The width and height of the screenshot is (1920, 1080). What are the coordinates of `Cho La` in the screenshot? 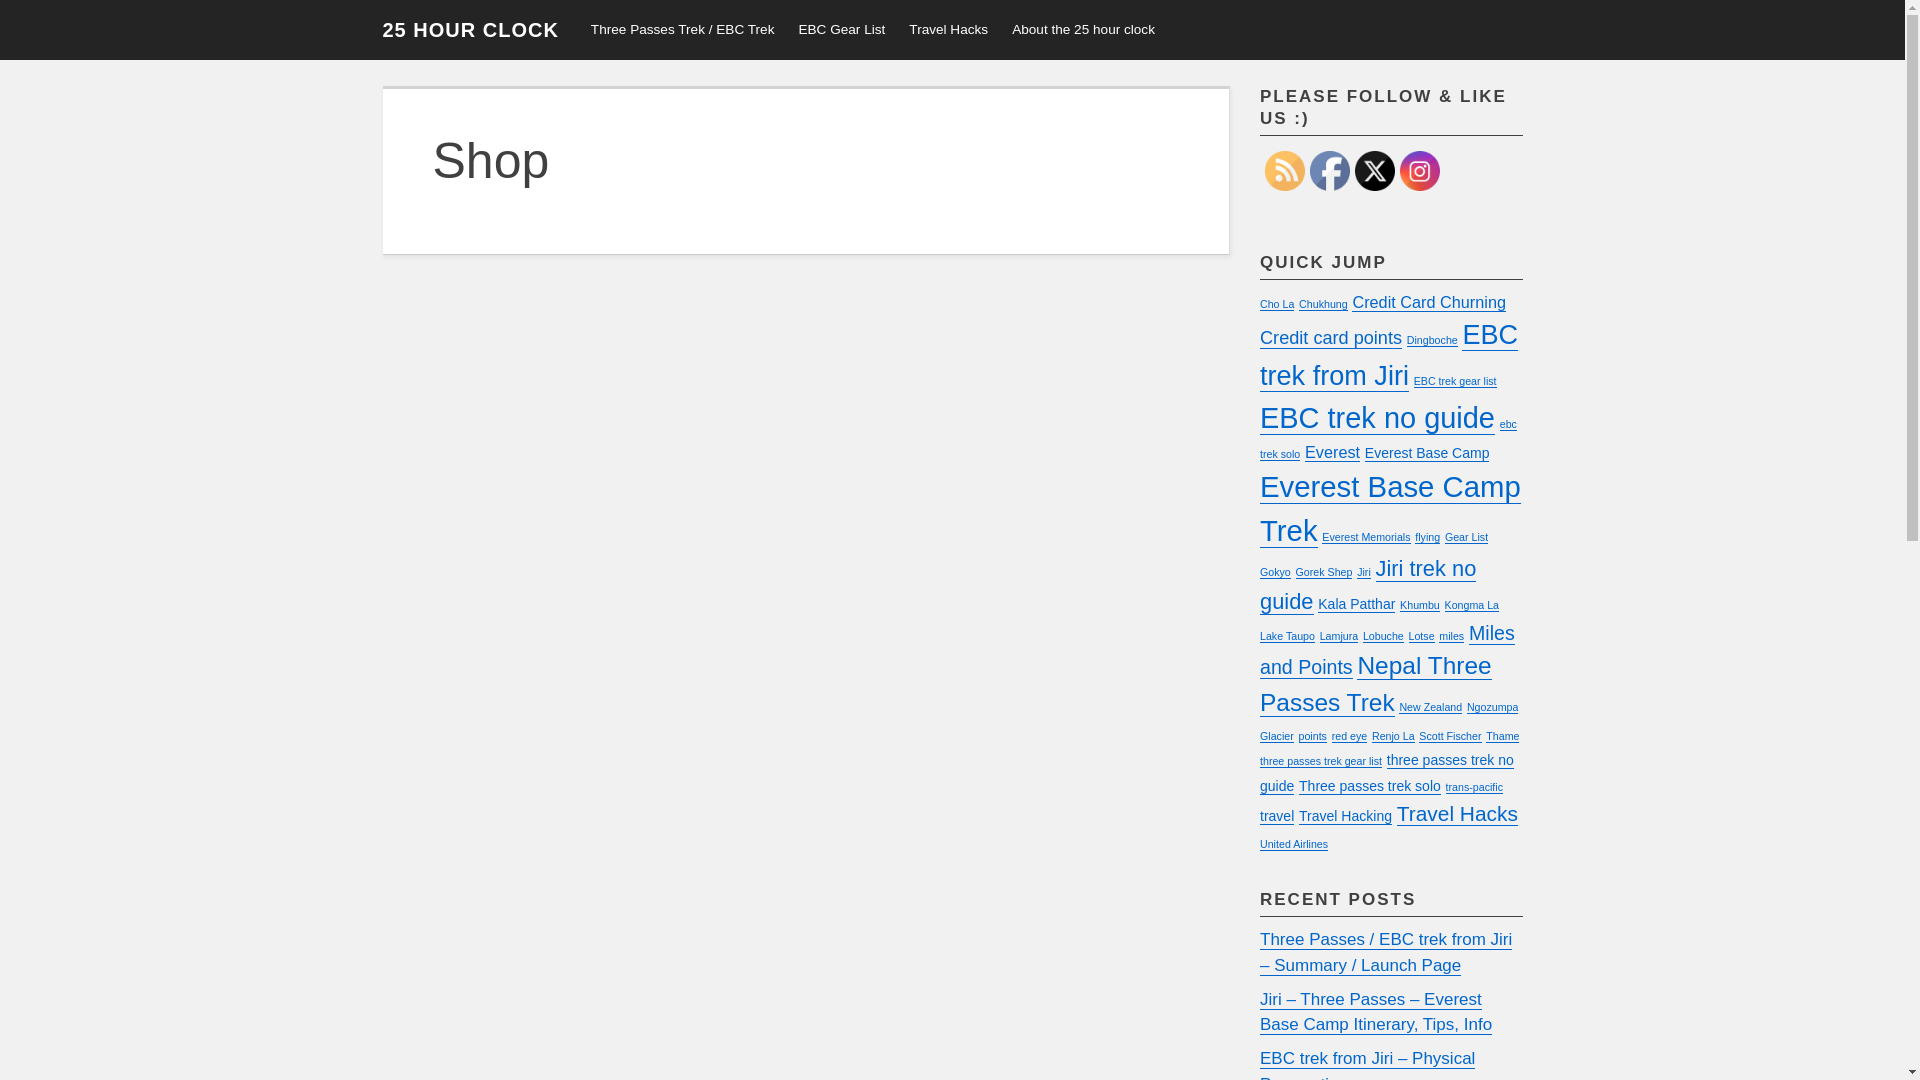 It's located at (1277, 304).